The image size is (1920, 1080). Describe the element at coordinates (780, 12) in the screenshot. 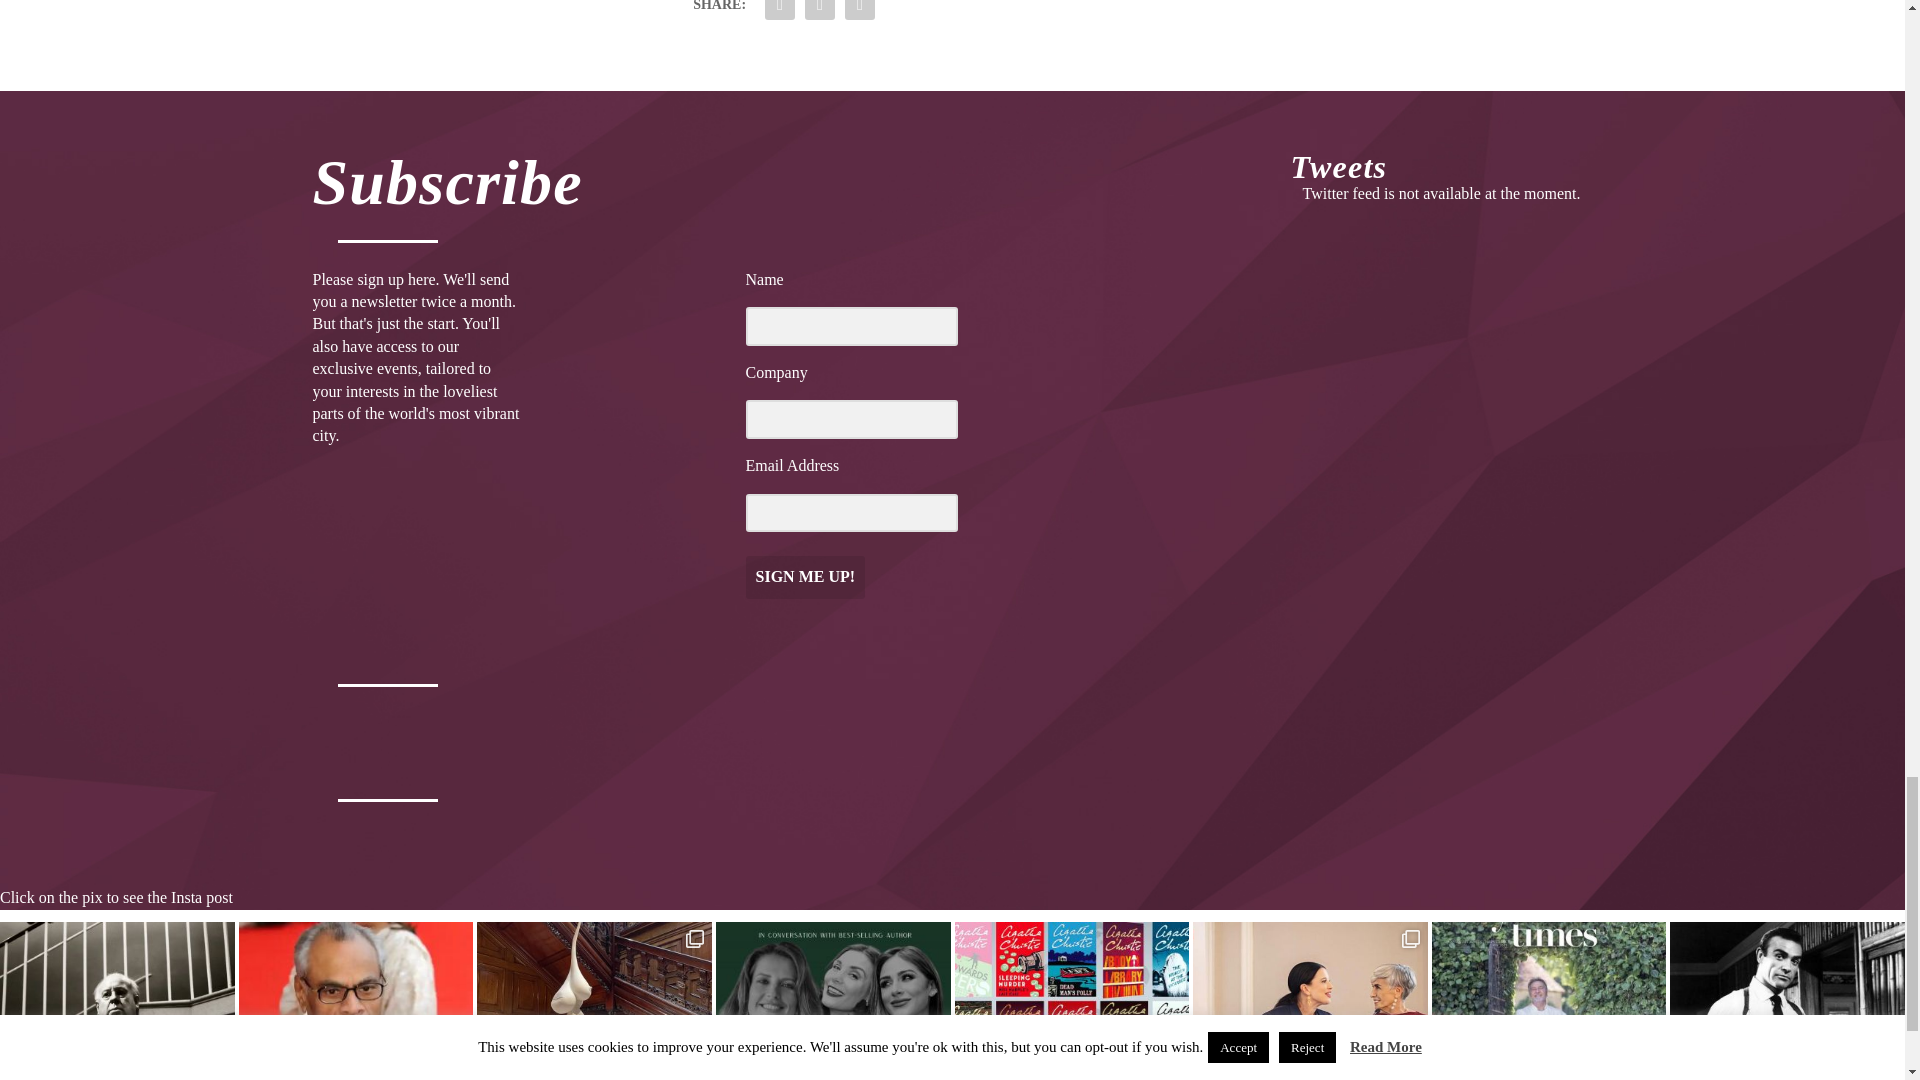

I see `Share "The Officer" via Facebook` at that location.